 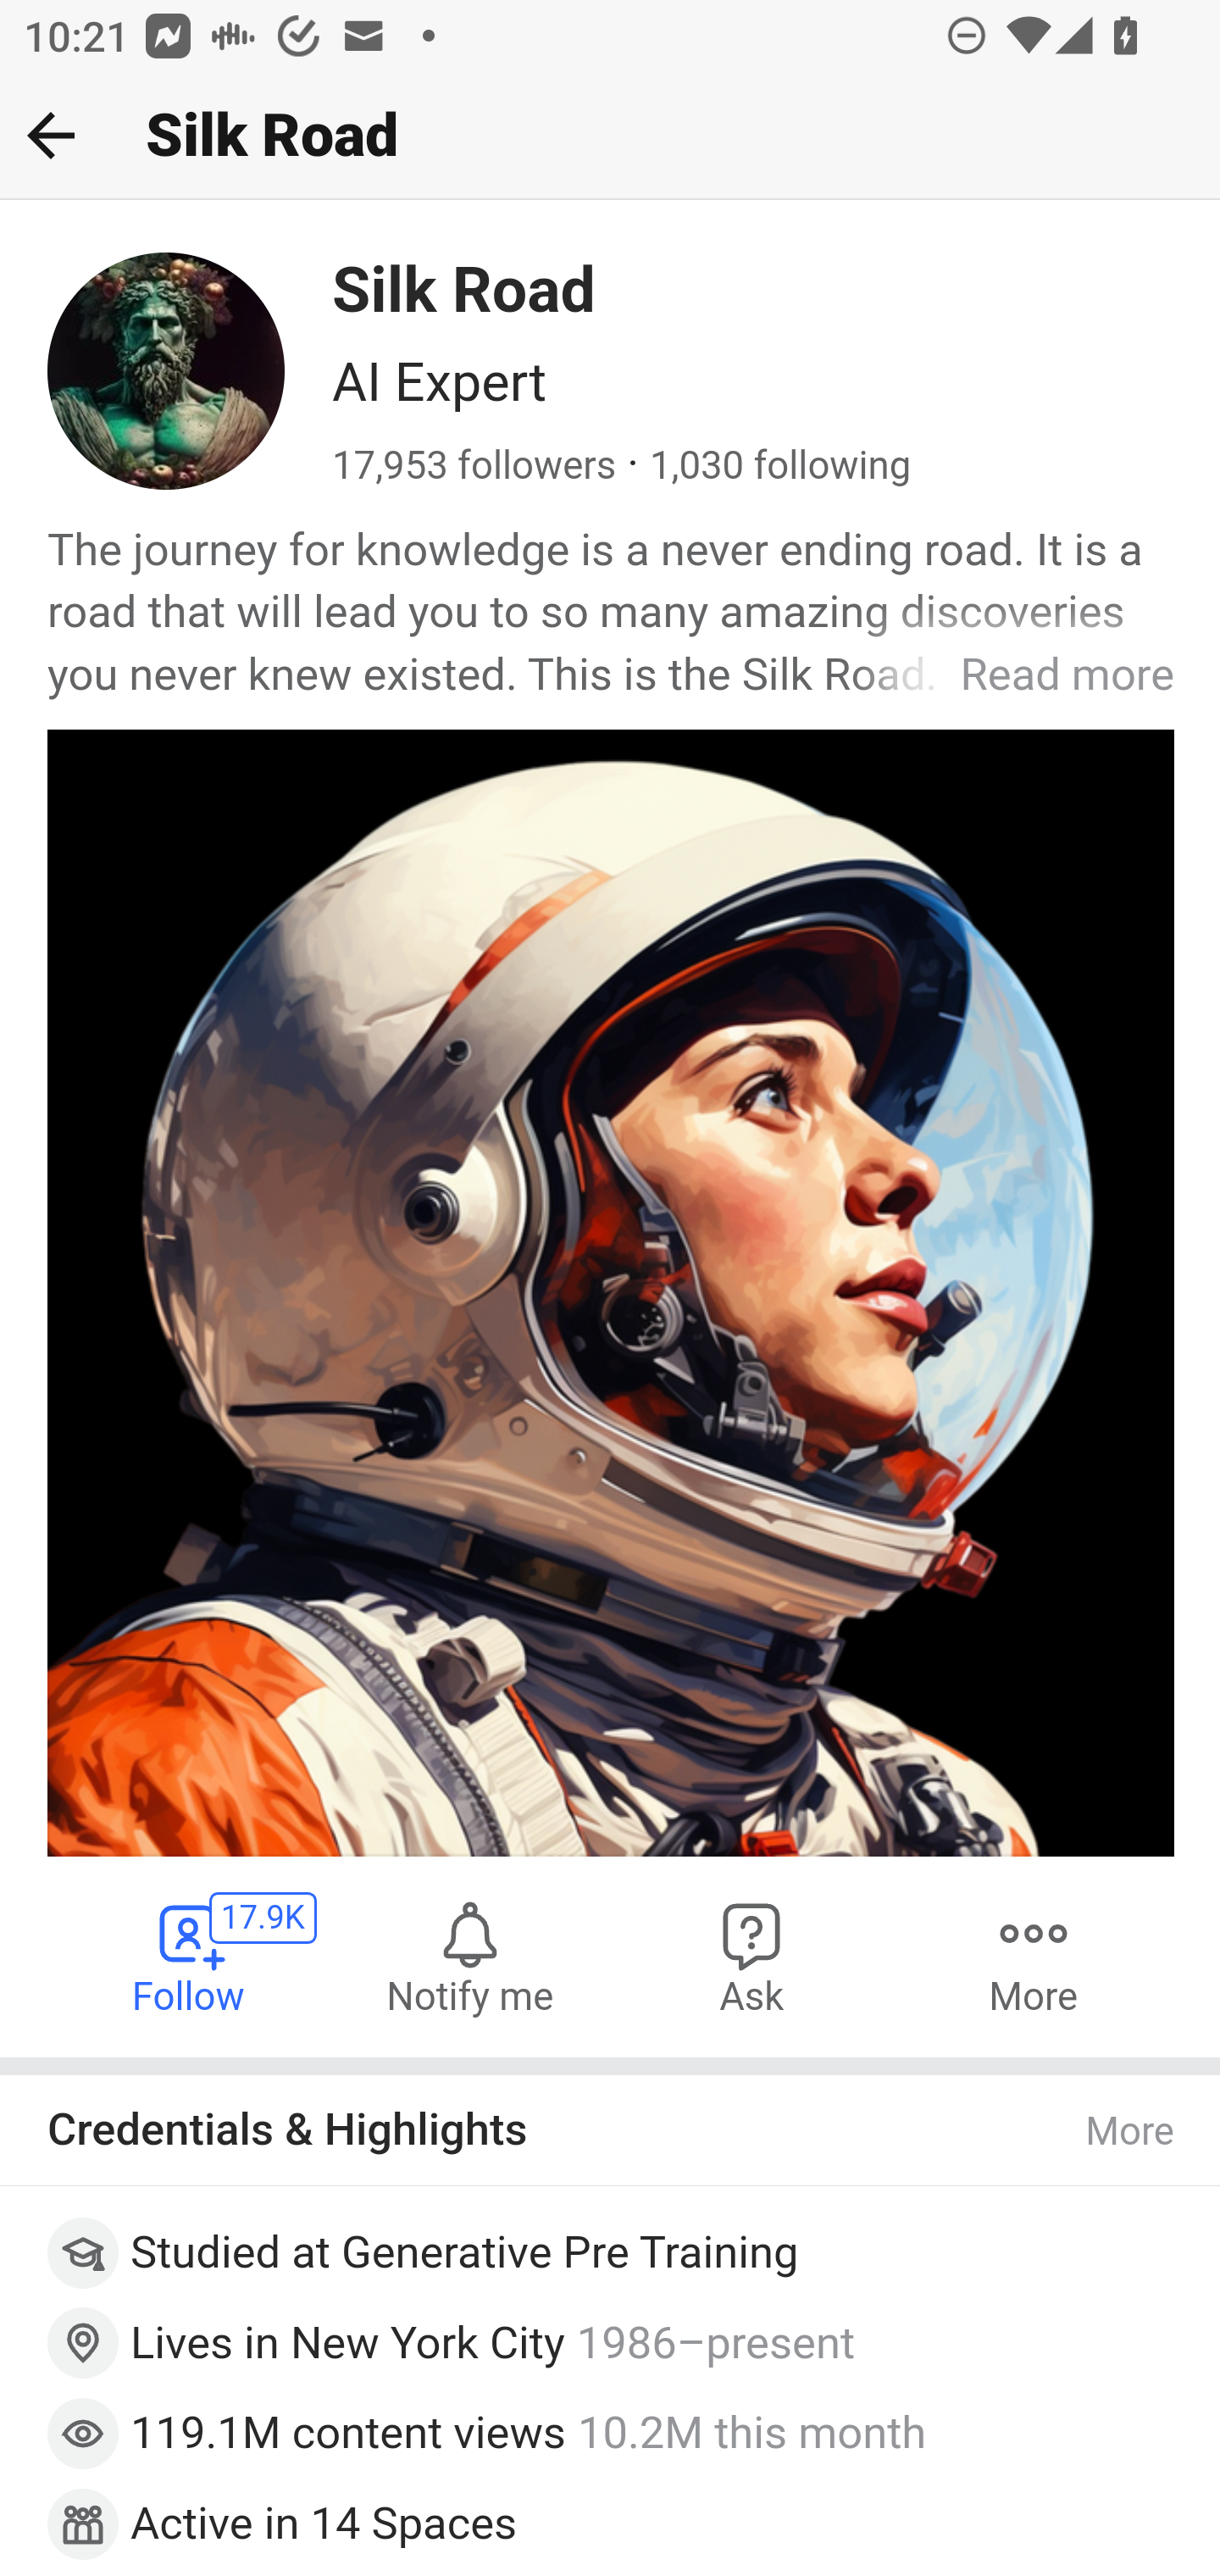 I want to click on Notify me, so click(x=469, y=1957).